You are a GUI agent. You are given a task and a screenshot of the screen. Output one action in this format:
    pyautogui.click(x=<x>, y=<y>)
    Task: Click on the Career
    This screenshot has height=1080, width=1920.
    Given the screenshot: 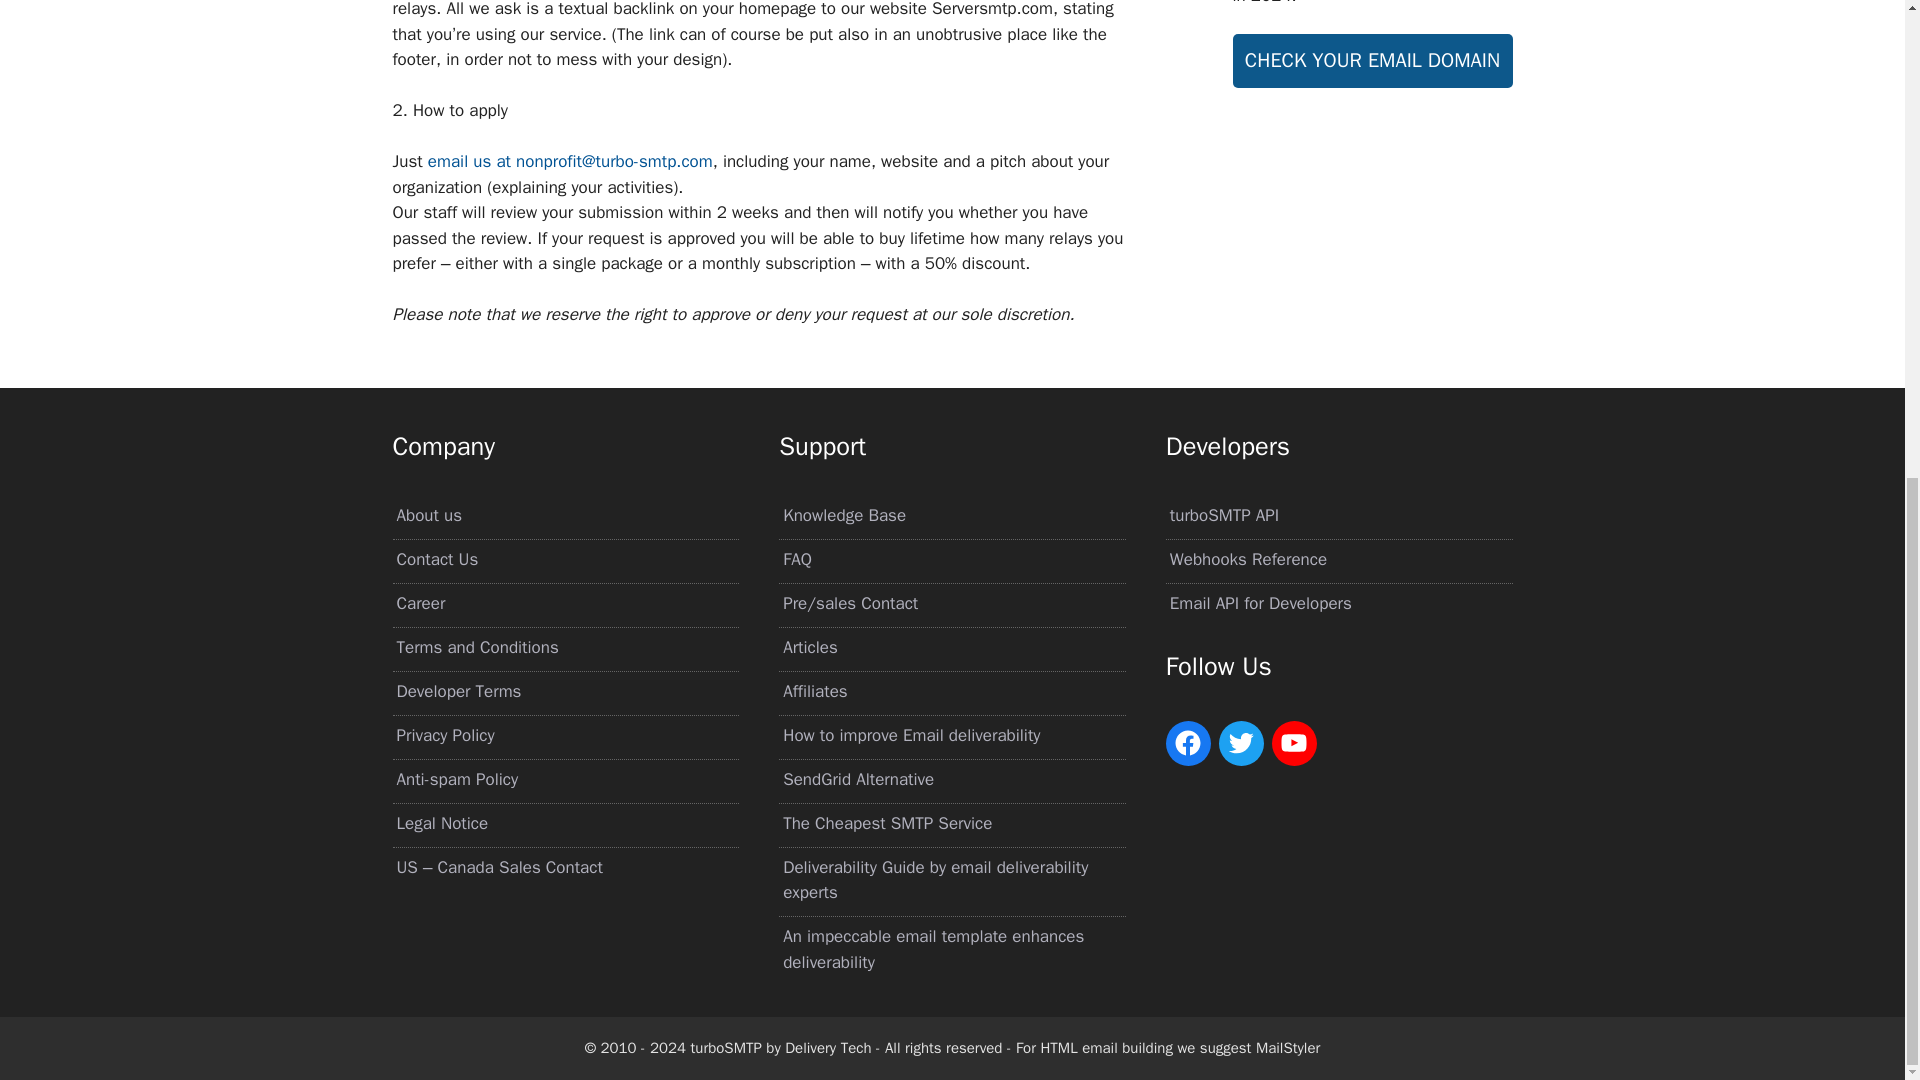 What is the action you would take?
    pyautogui.click(x=420, y=603)
    